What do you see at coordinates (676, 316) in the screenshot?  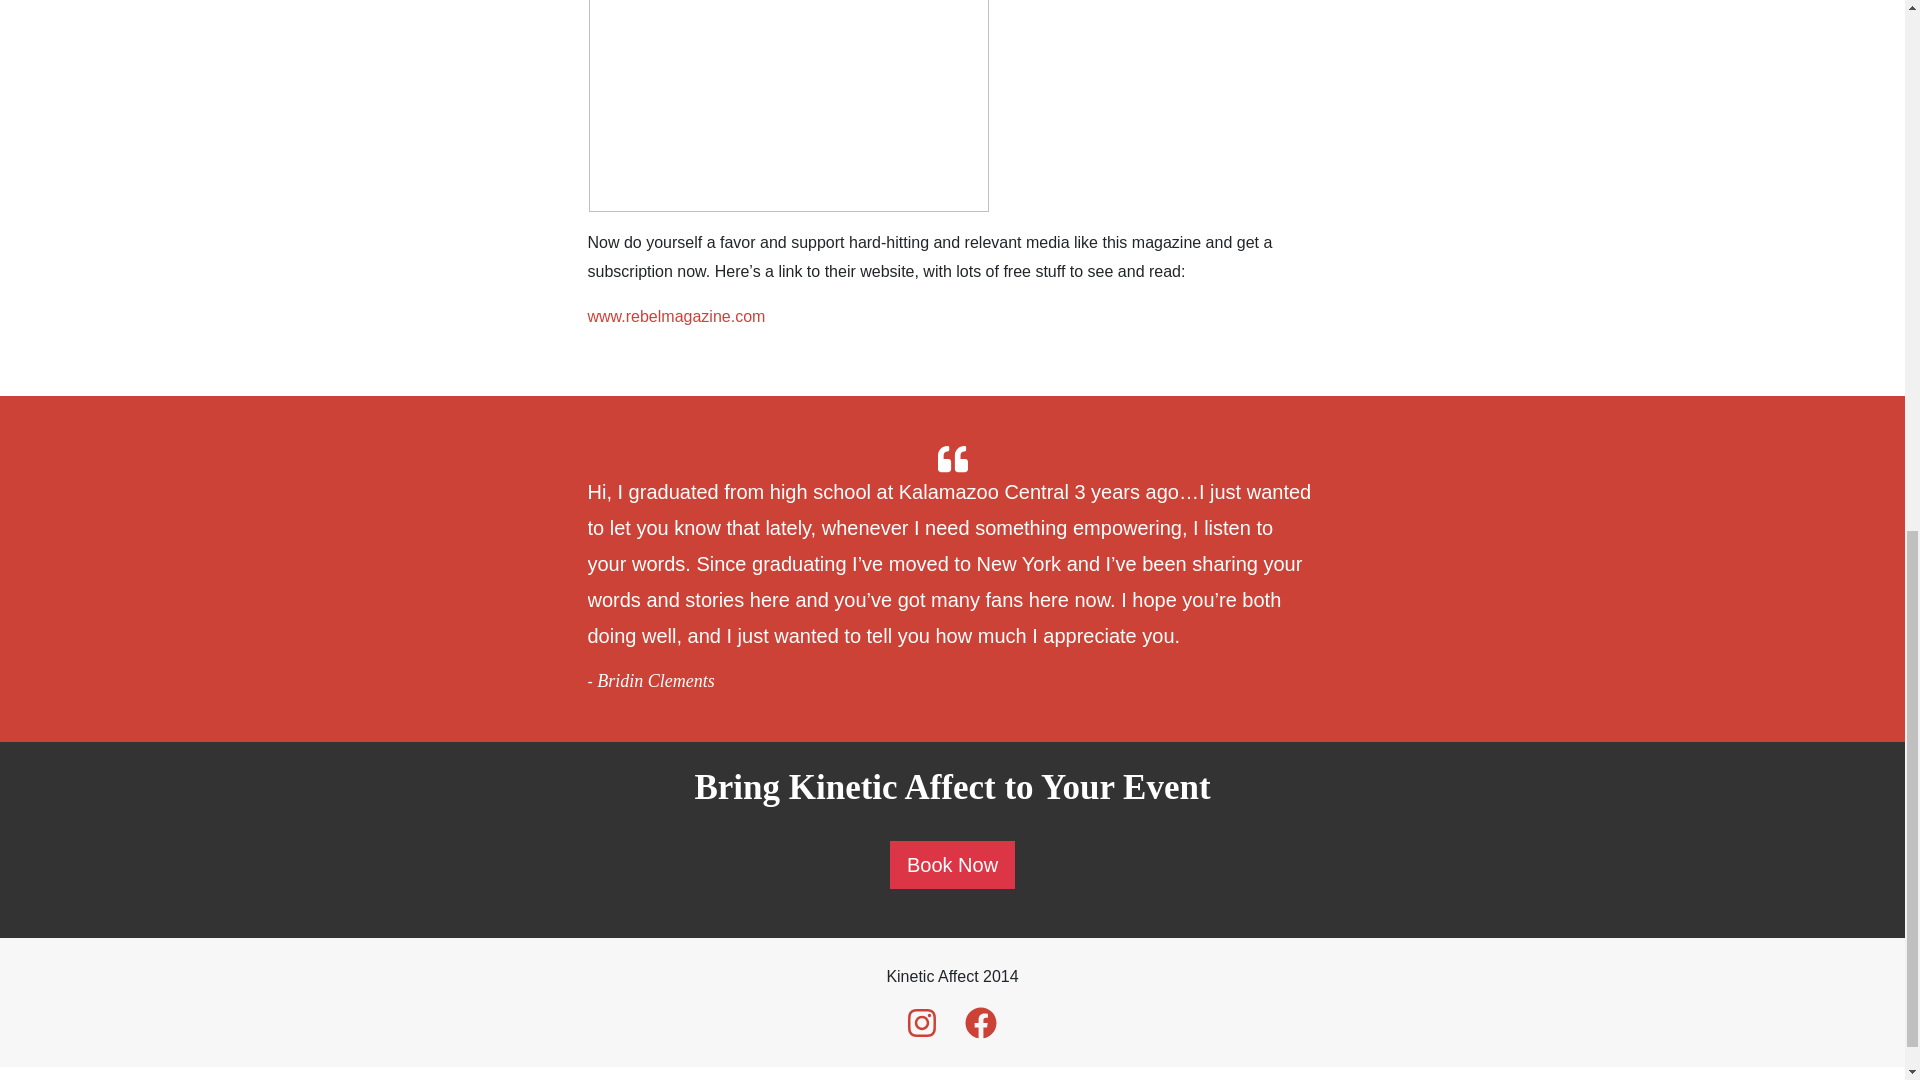 I see `www.rebelmagazine.com` at bounding box center [676, 316].